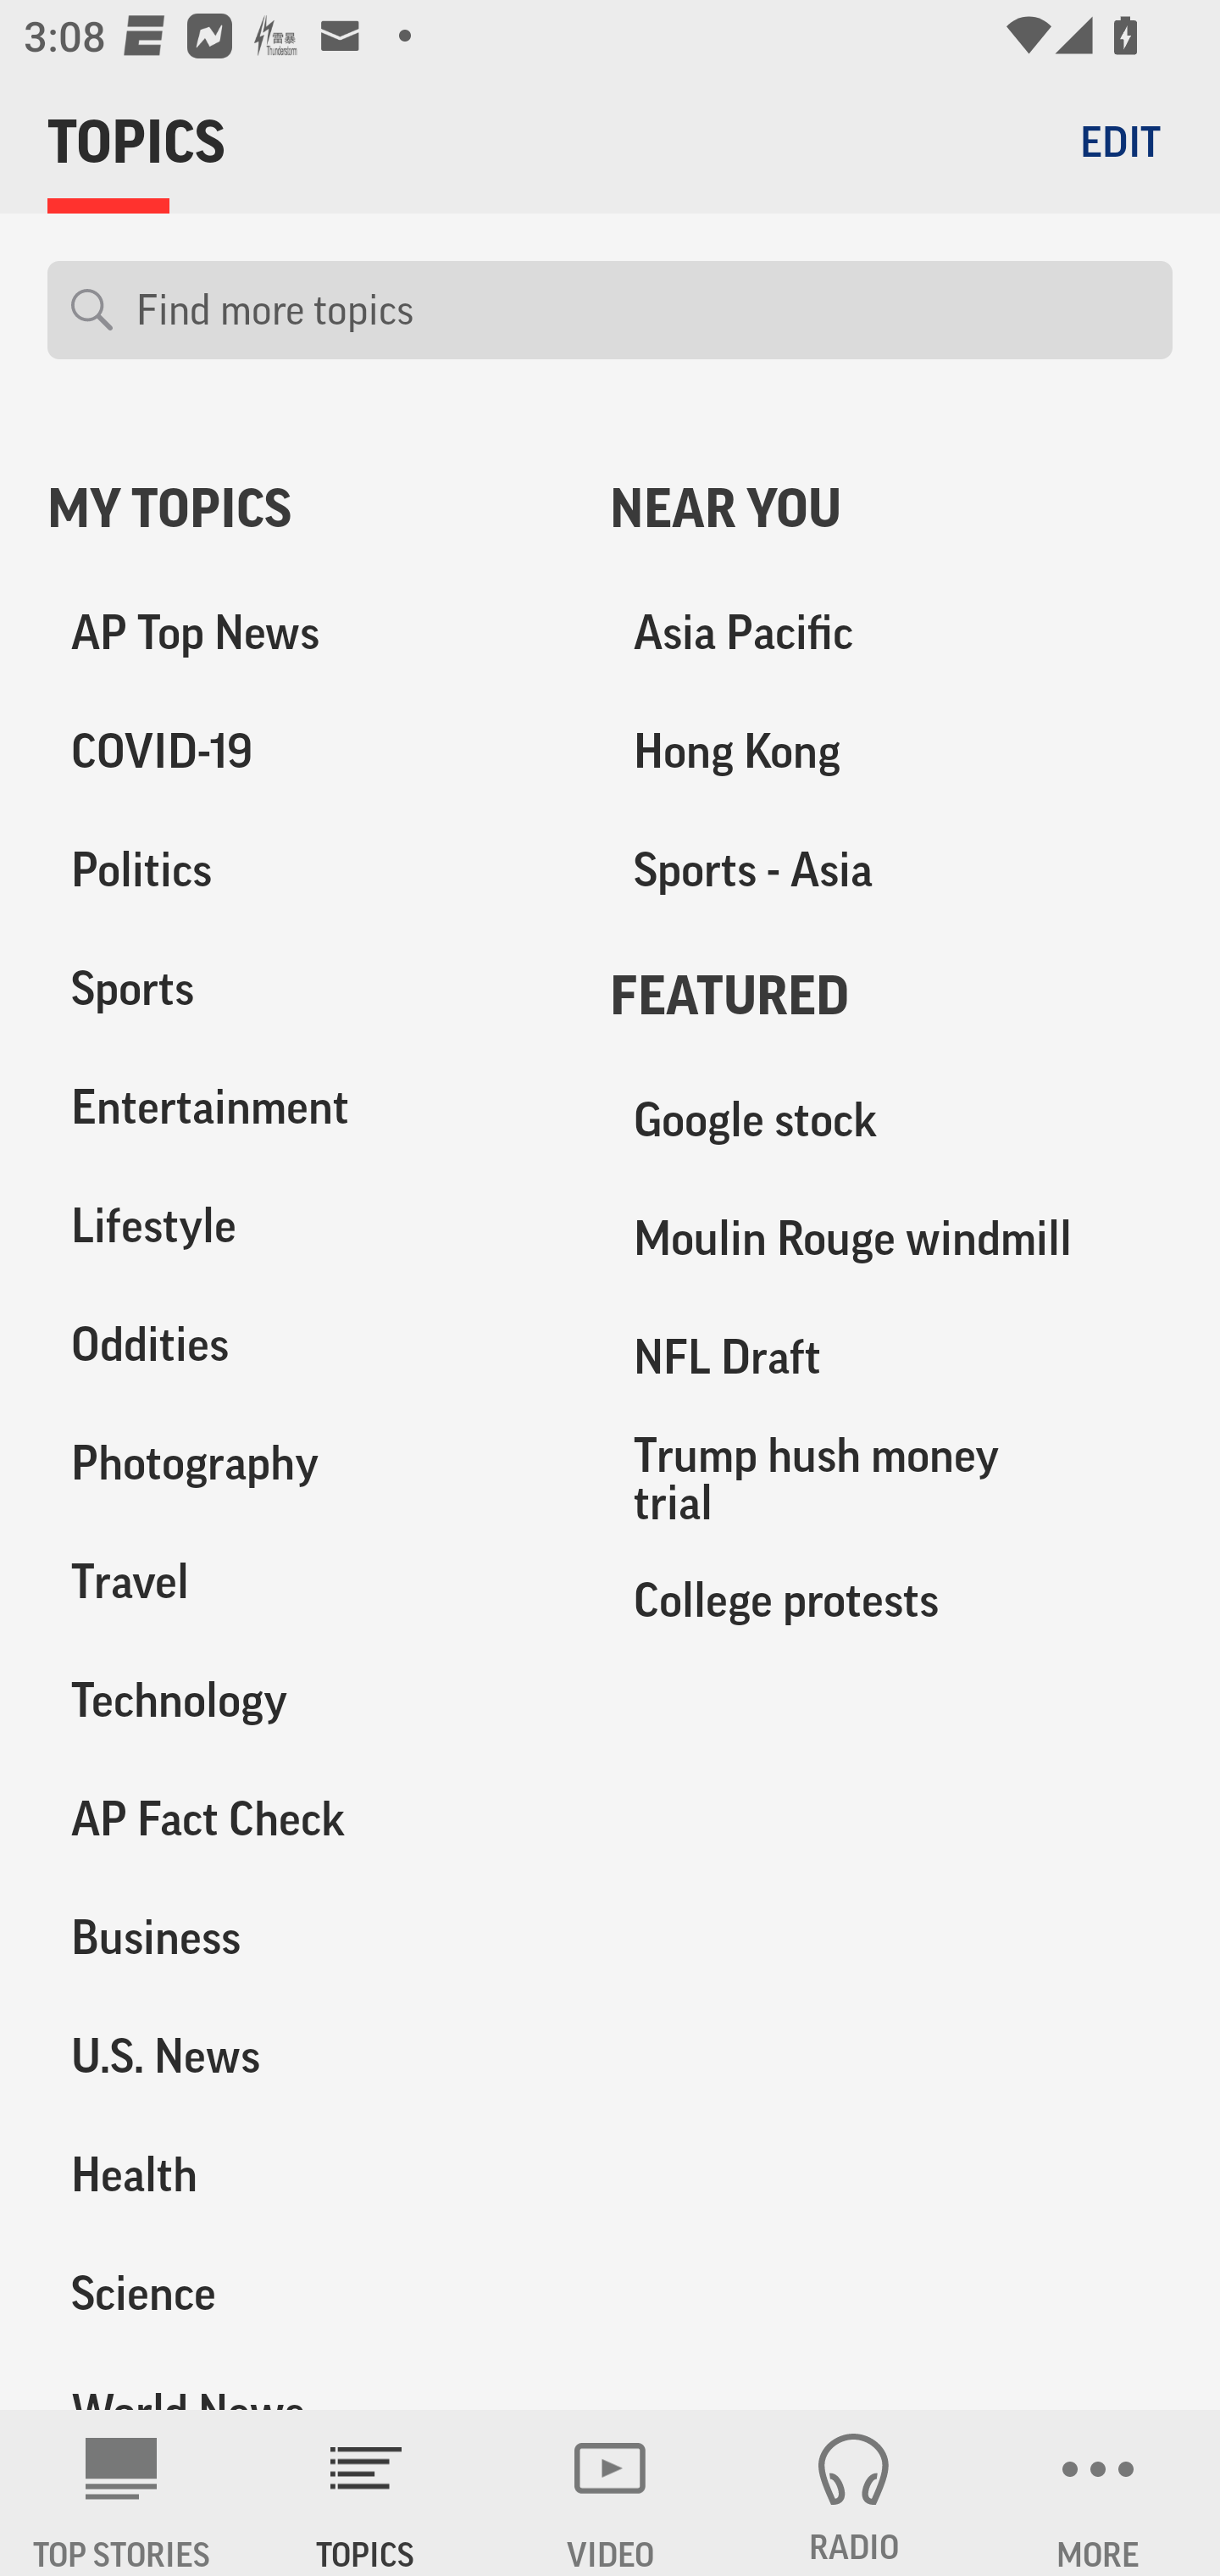 Image resolution: width=1220 pixels, height=2576 pixels. I want to click on Health, so click(305, 2173).